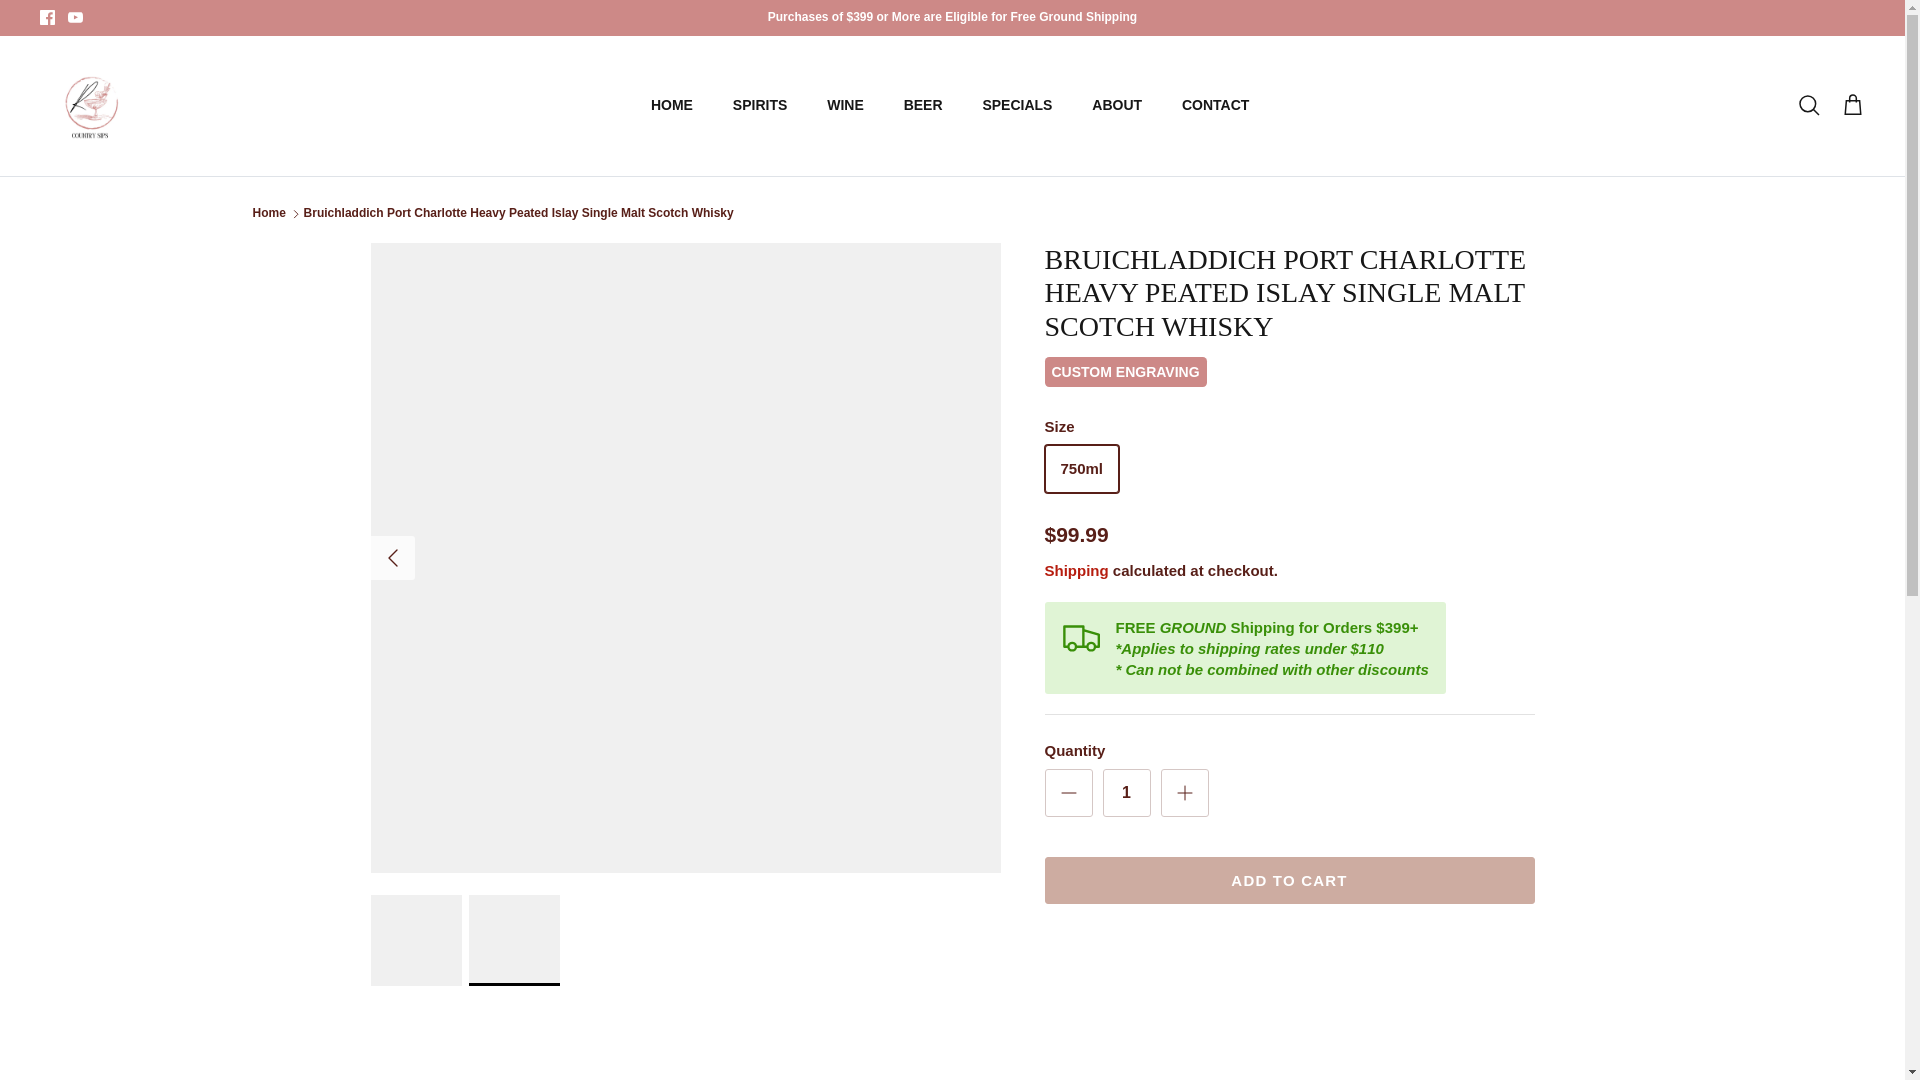  What do you see at coordinates (759, 106) in the screenshot?
I see `SPIRITS` at bounding box center [759, 106].